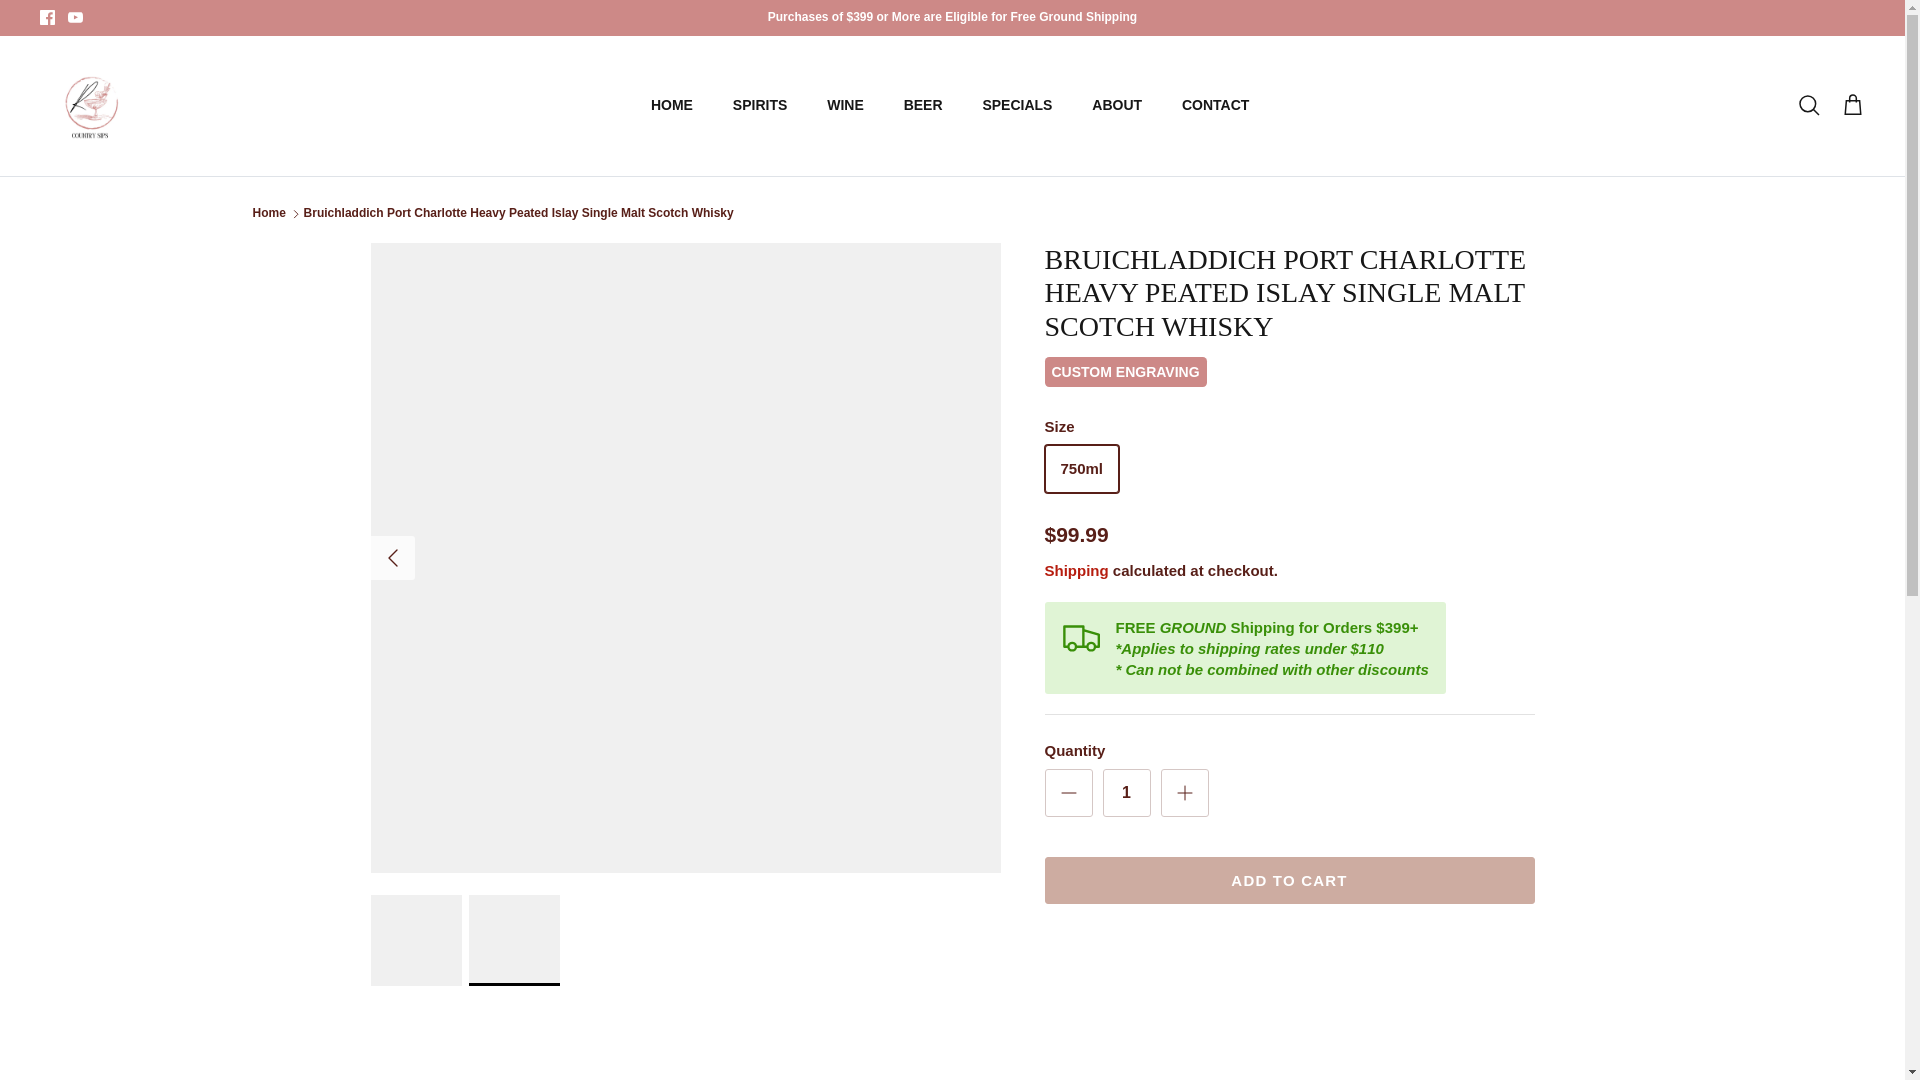  What do you see at coordinates (759, 106) in the screenshot?
I see `SPIRITS` at bounding box center [759, 106].